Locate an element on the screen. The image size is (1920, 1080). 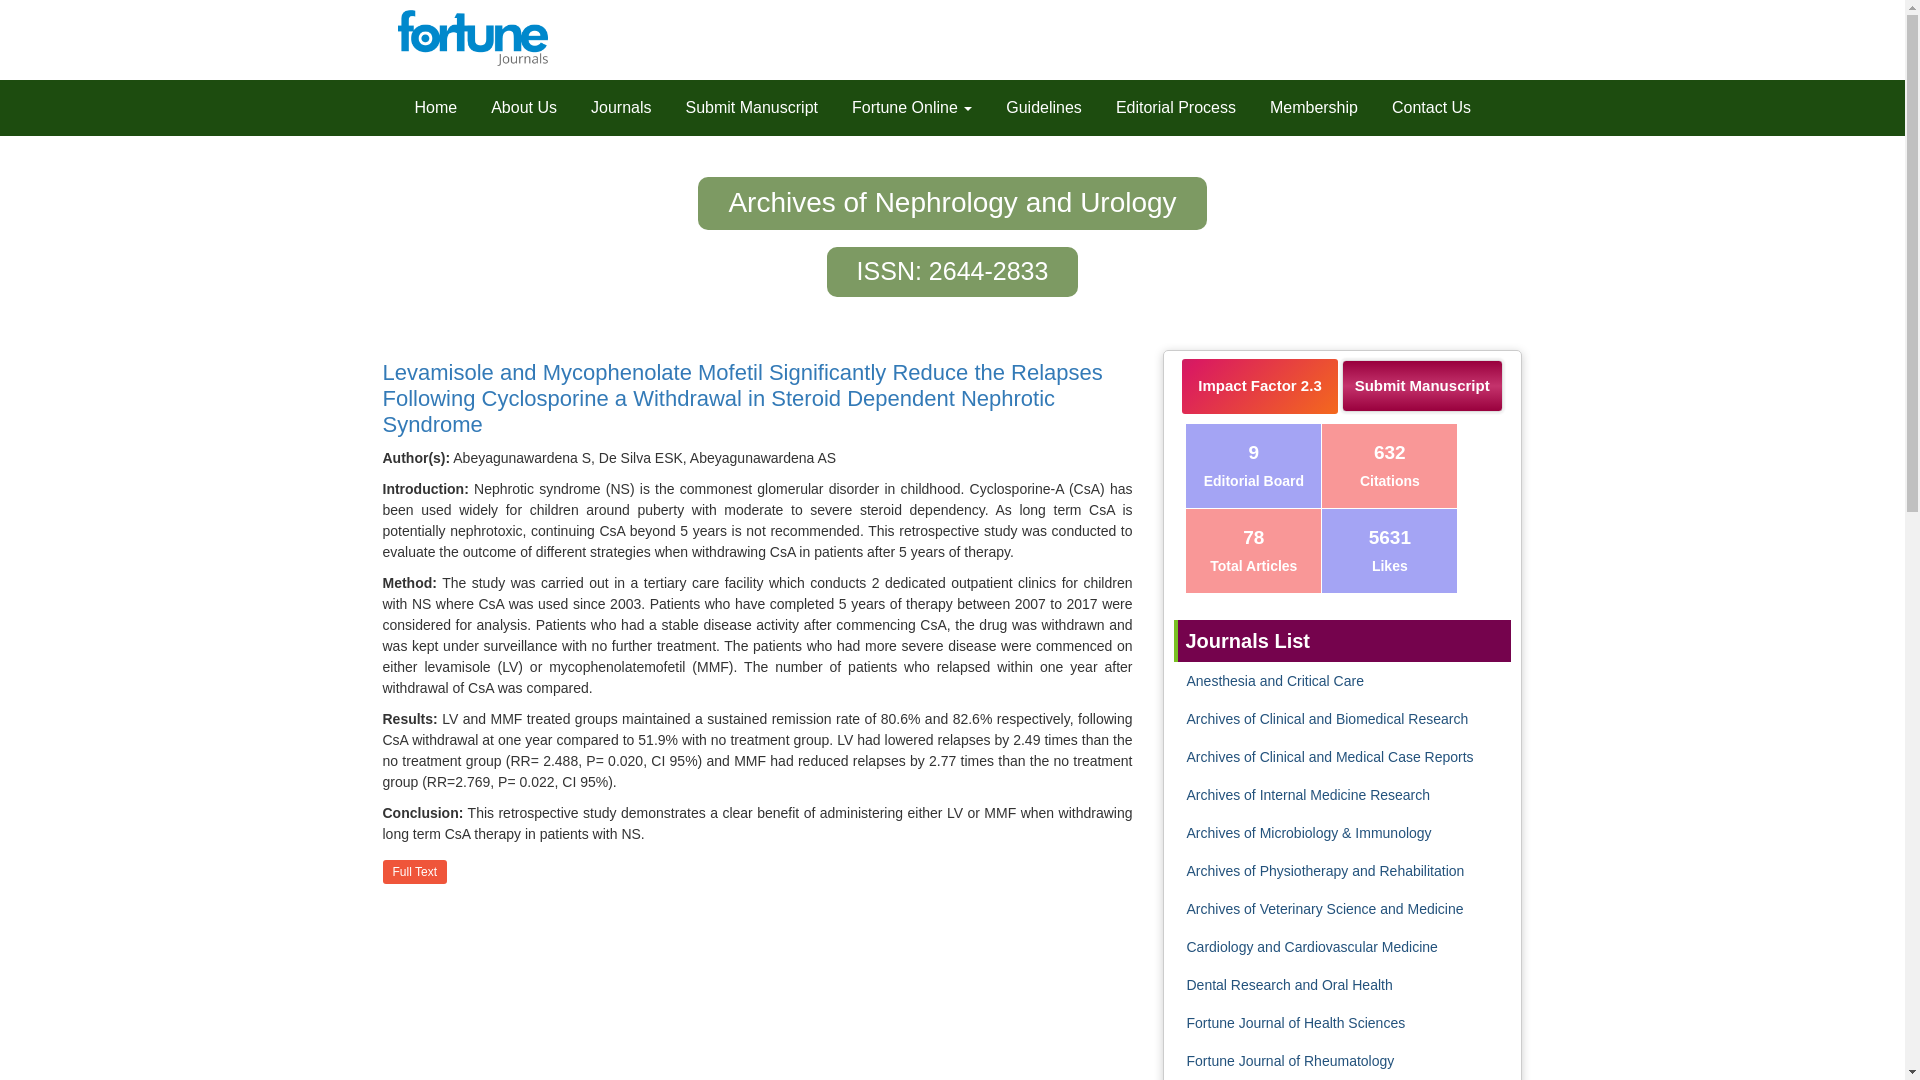
Submit Manuscript is located at coordinates (1422, 390).